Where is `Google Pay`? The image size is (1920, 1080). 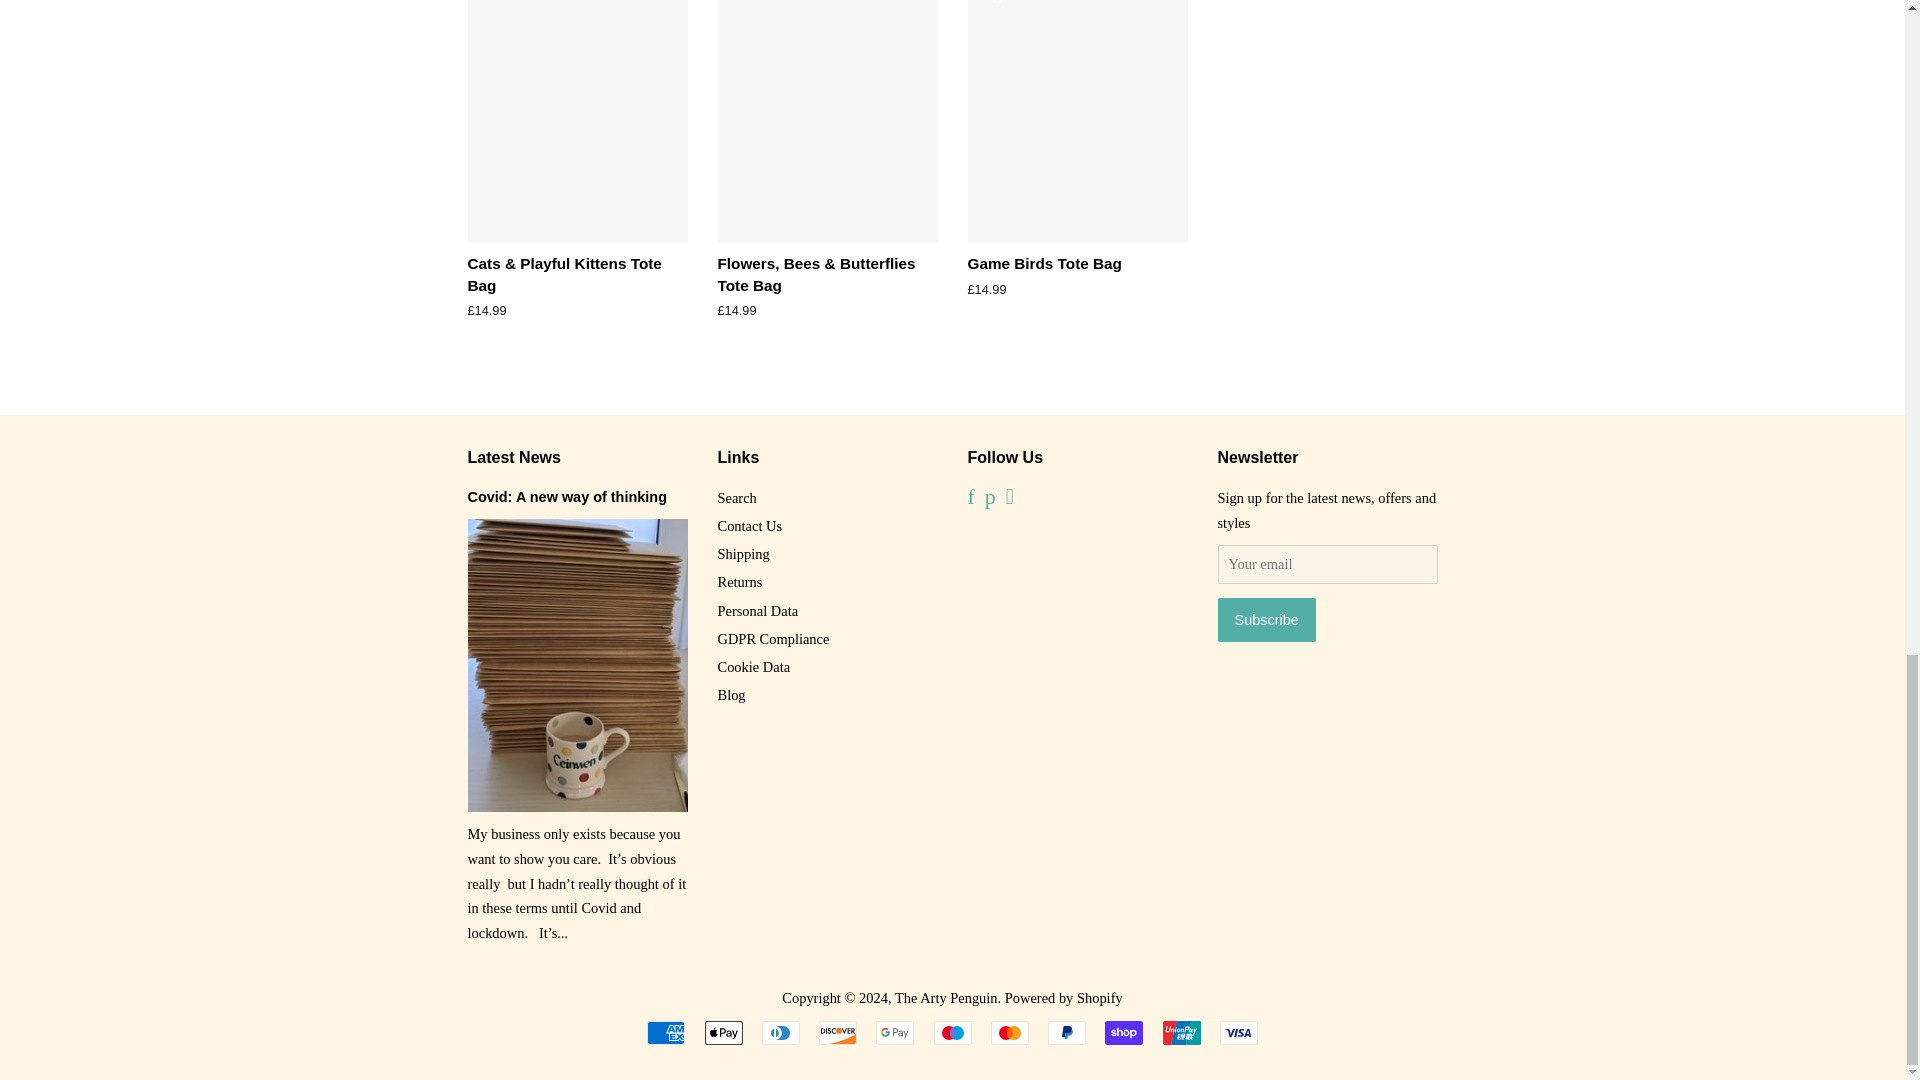 Google Pay is located at coordinates (894, 1032).